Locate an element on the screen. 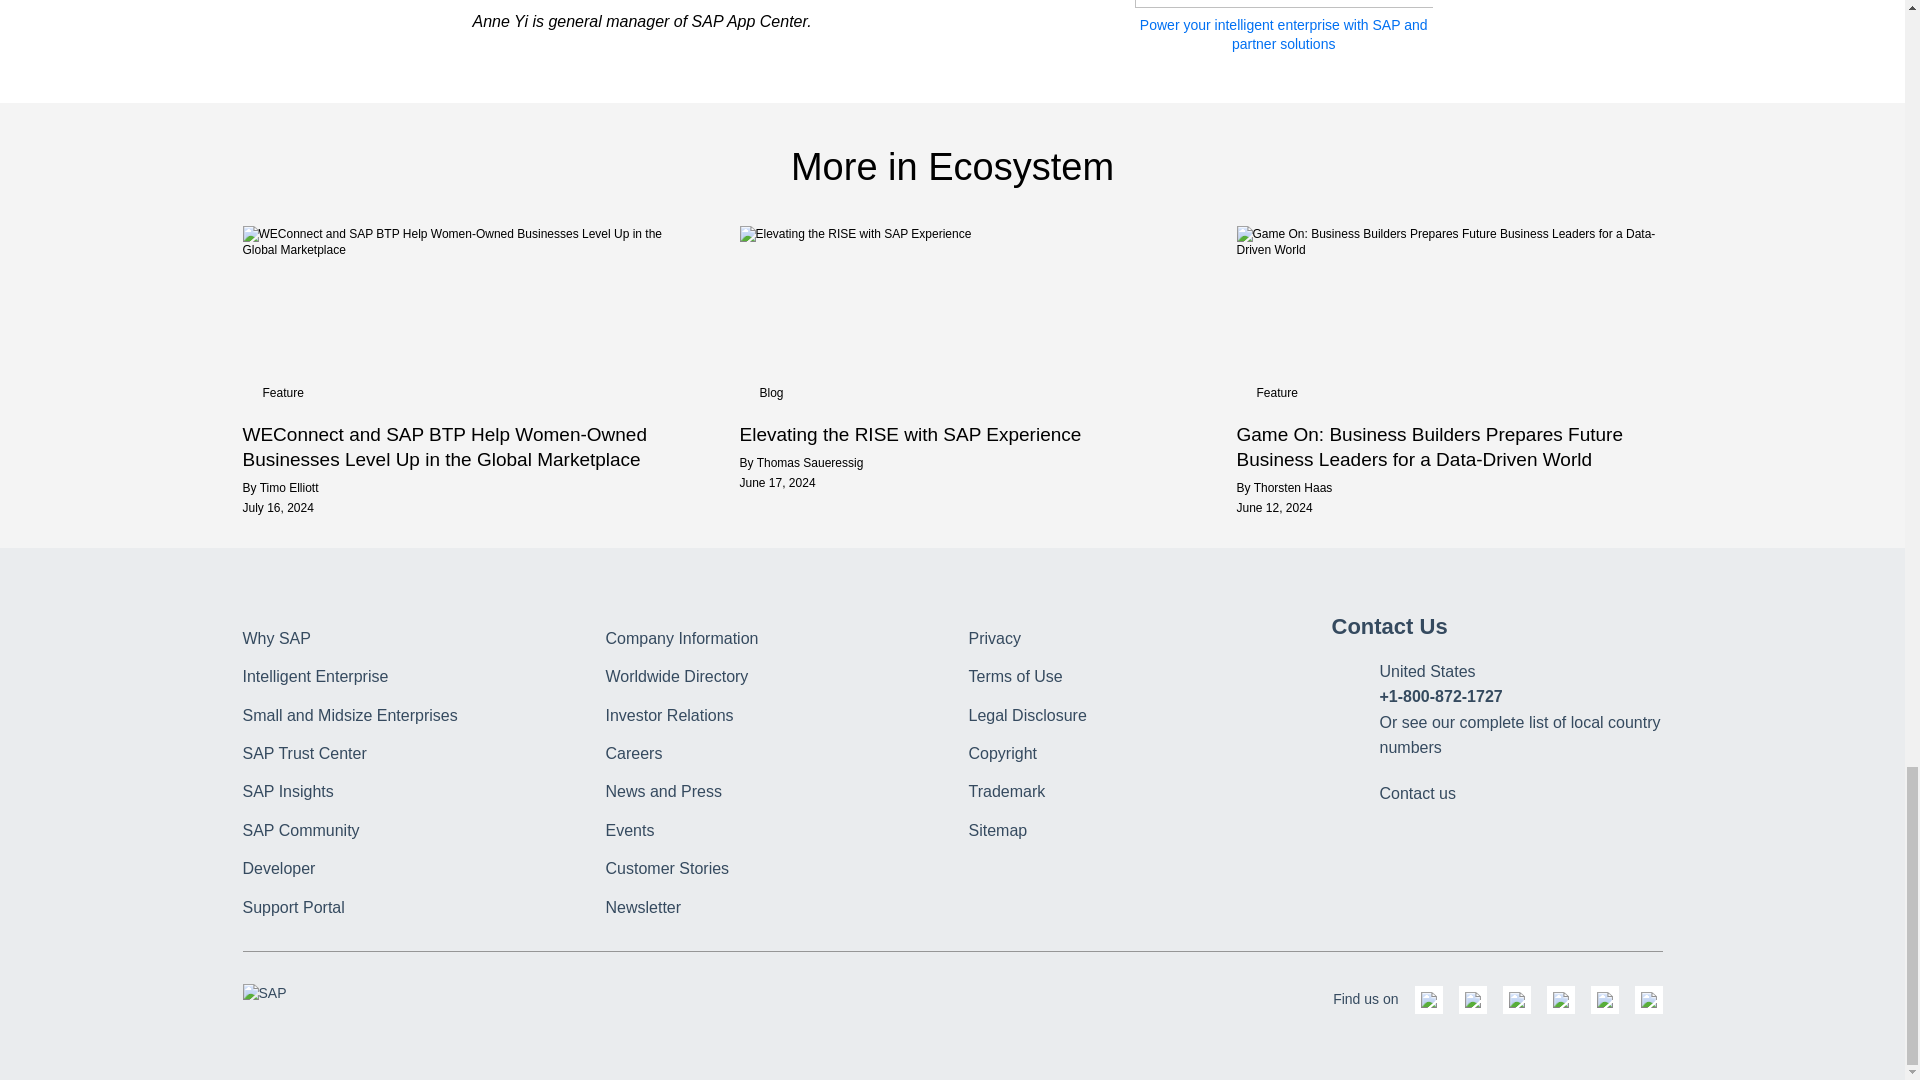 The height and width of the screenshot is (1080, 1920). SAP Community is located at coordinates (300, 830).